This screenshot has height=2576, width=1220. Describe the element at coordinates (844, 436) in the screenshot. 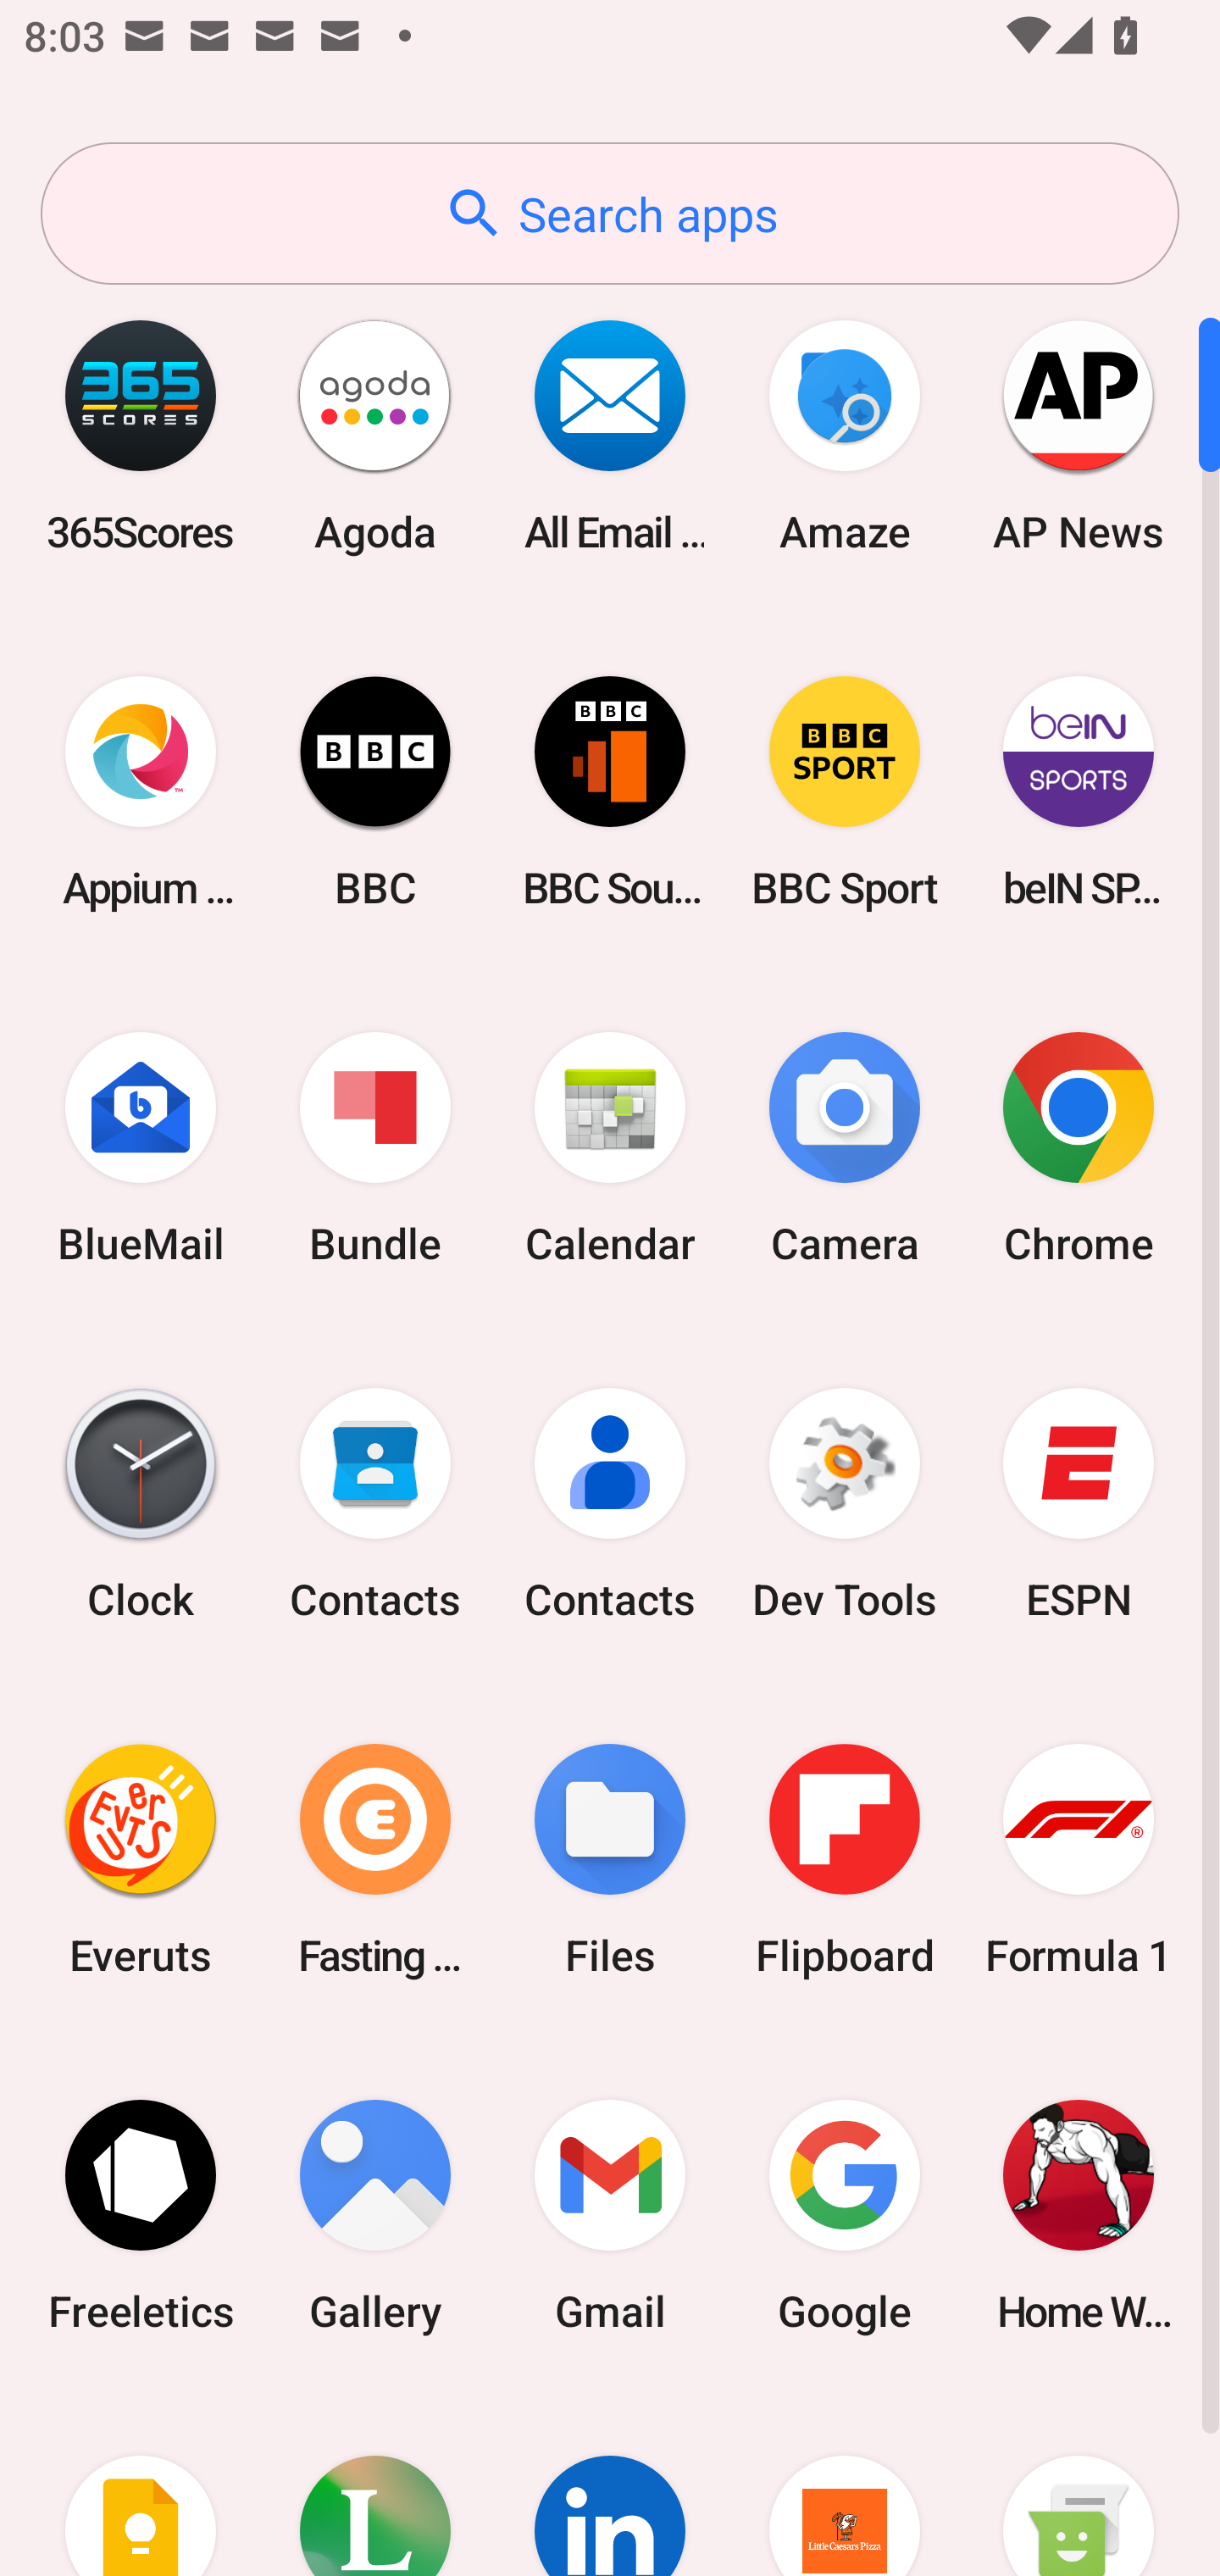

I see `Amaze` at that location.